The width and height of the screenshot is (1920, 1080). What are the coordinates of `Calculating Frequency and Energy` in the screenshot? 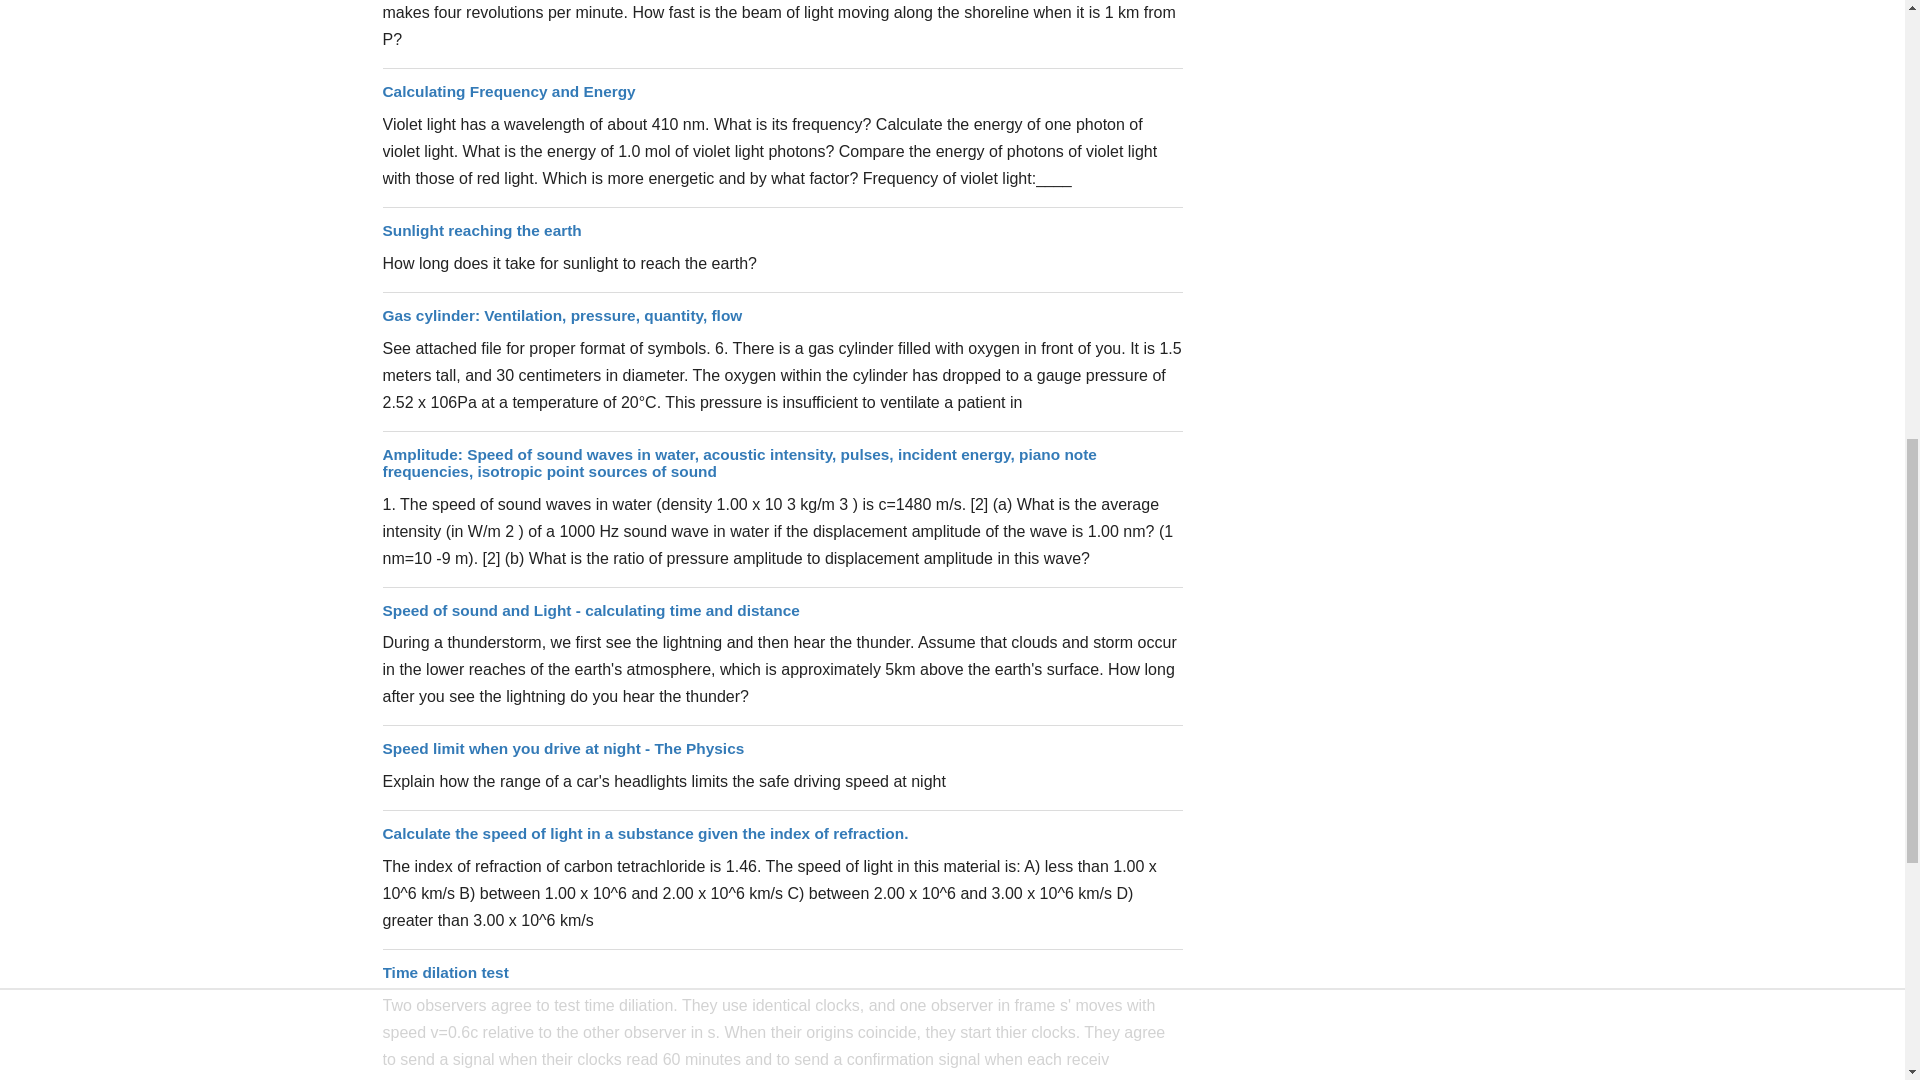 It's located at (508, 92).